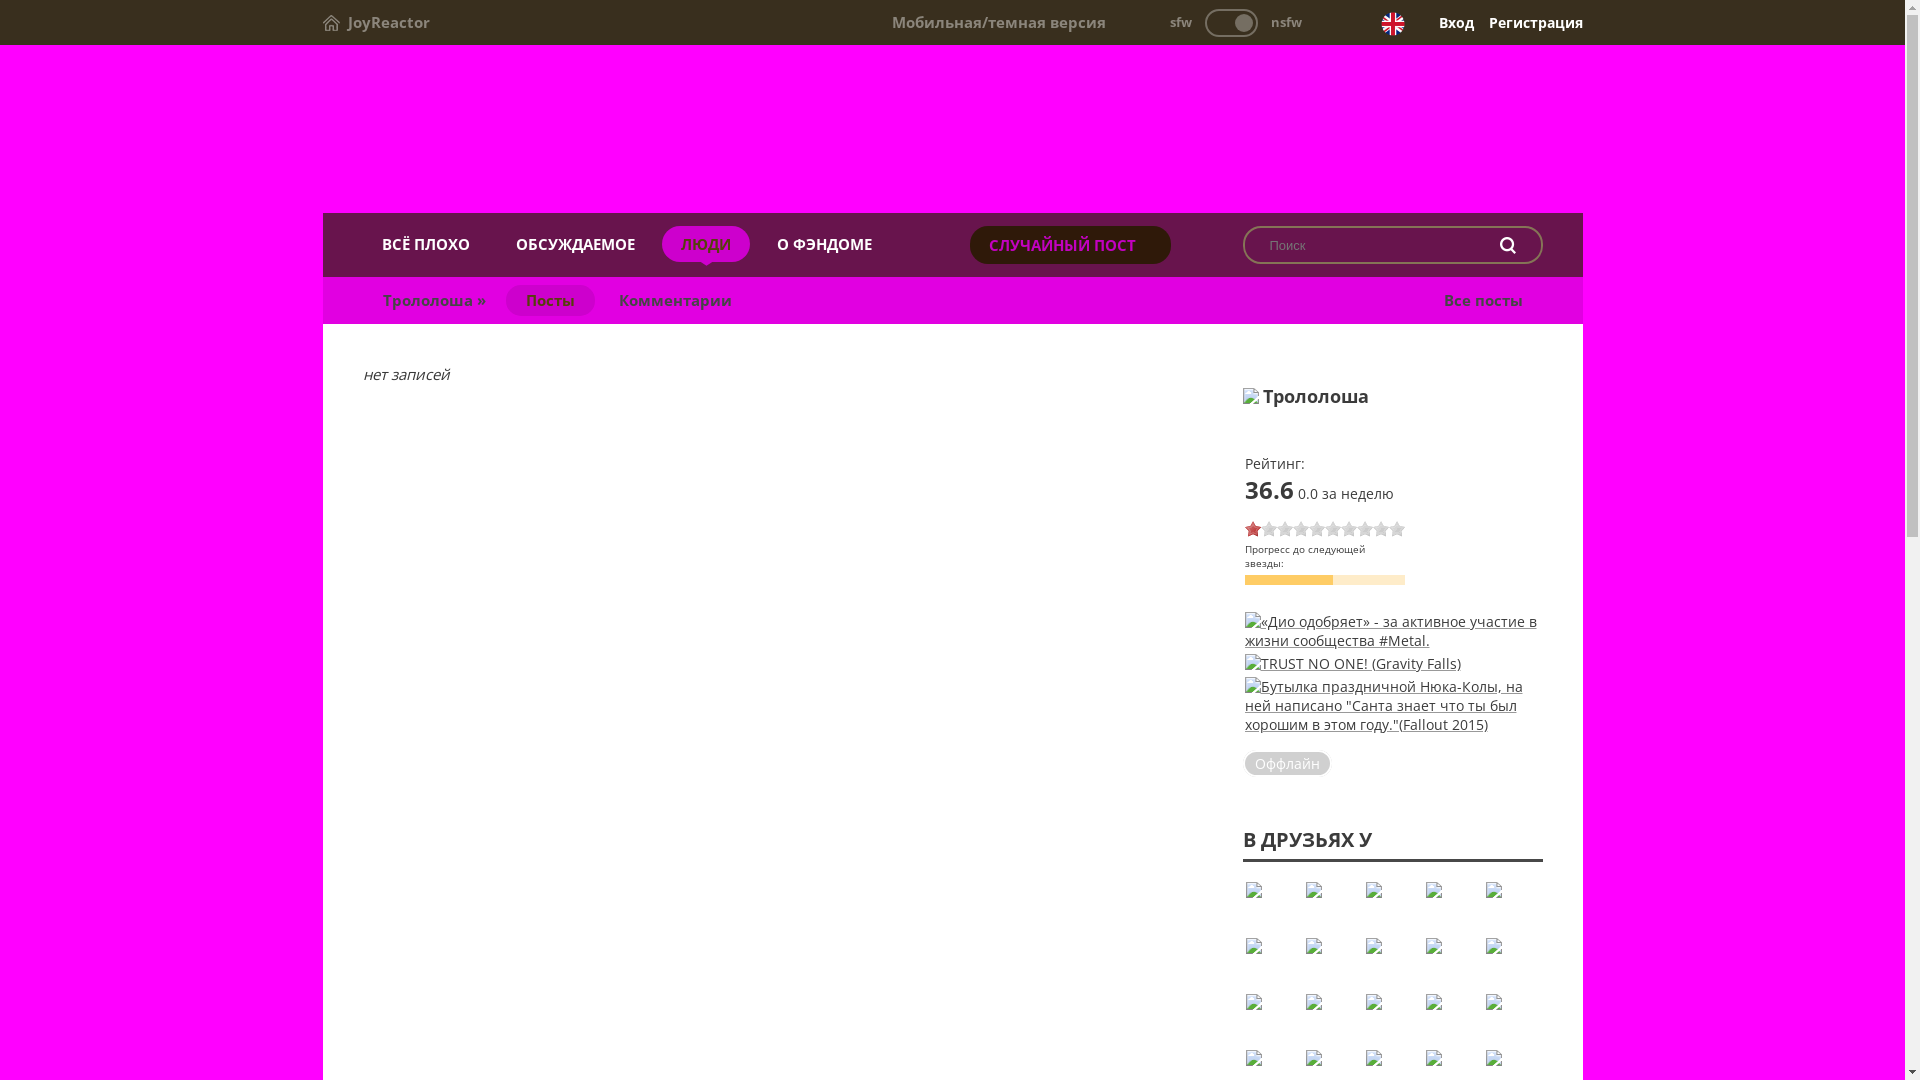 The width and height of the screenshot is (1920, 1080). I want to click on mumuho88, so click(1511, 904).